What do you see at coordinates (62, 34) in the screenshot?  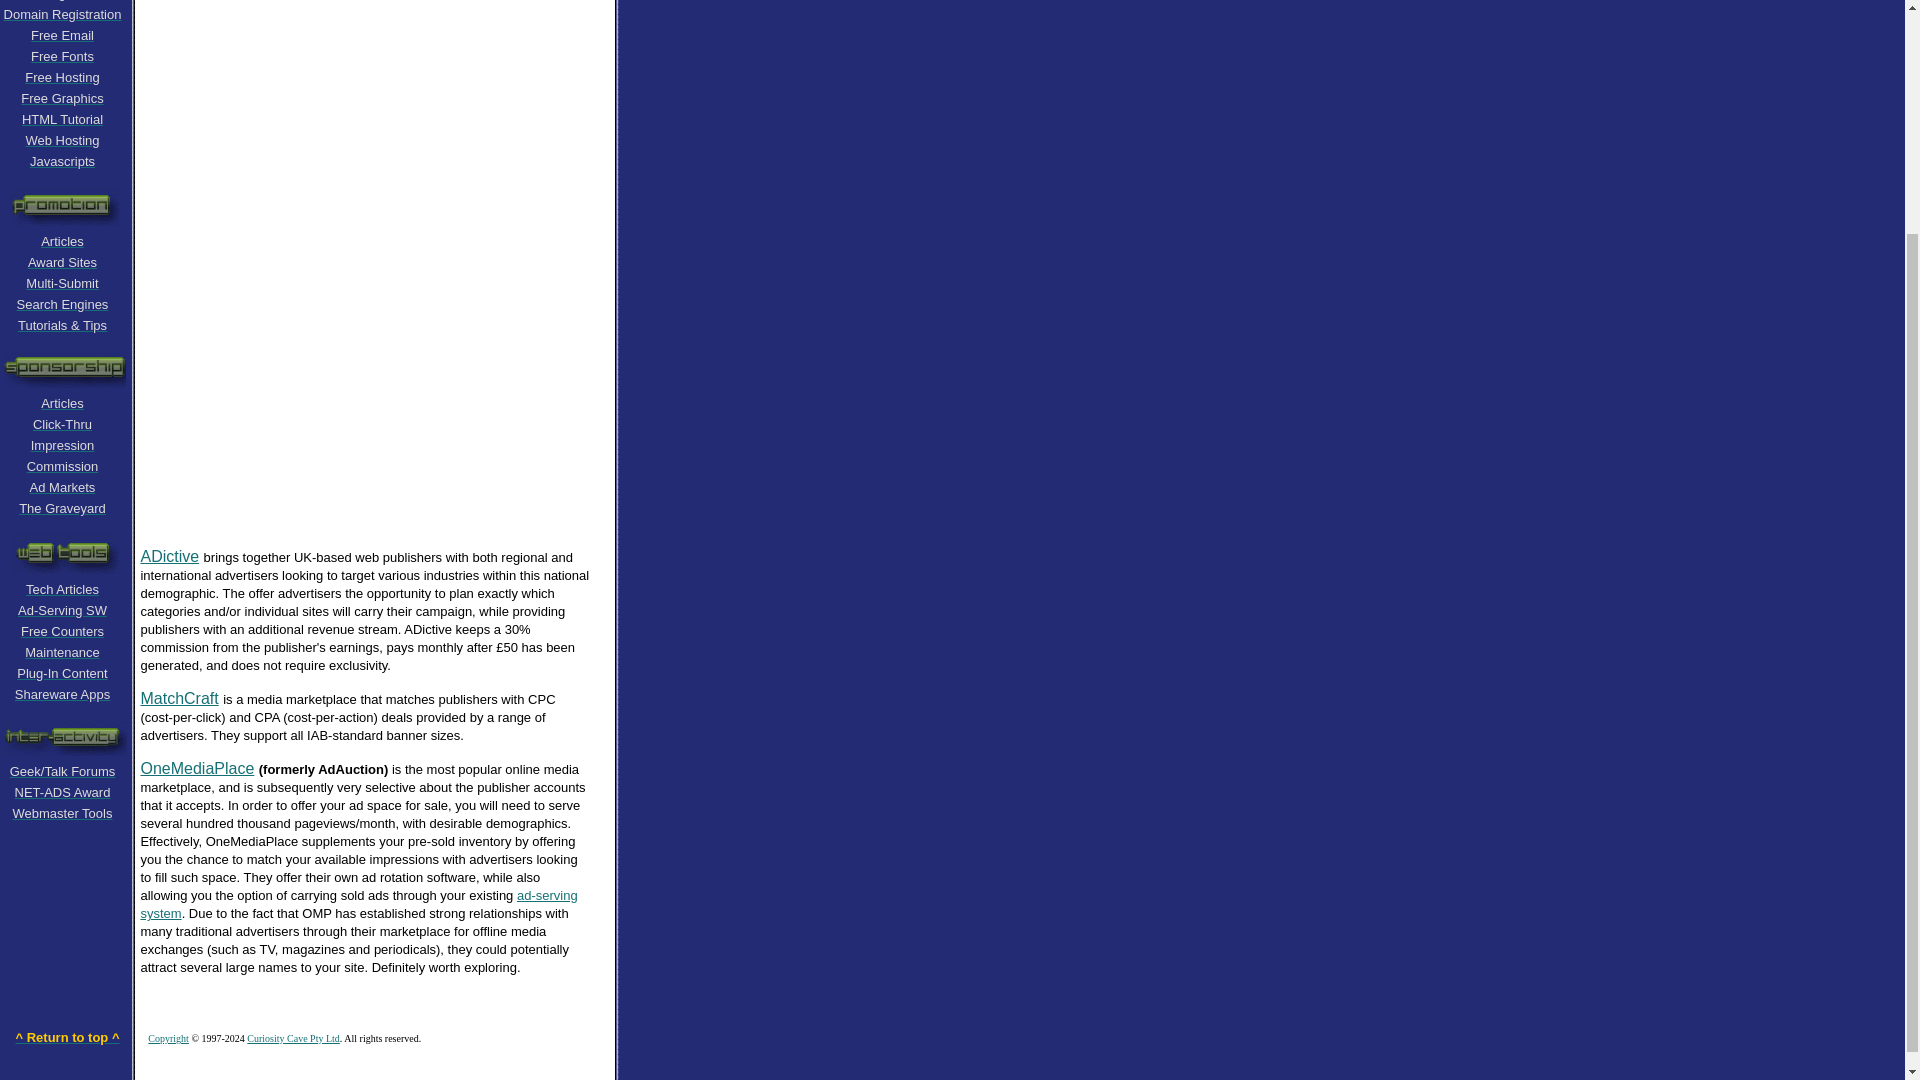 I see `Free Email` at bounding box center [62, 34].